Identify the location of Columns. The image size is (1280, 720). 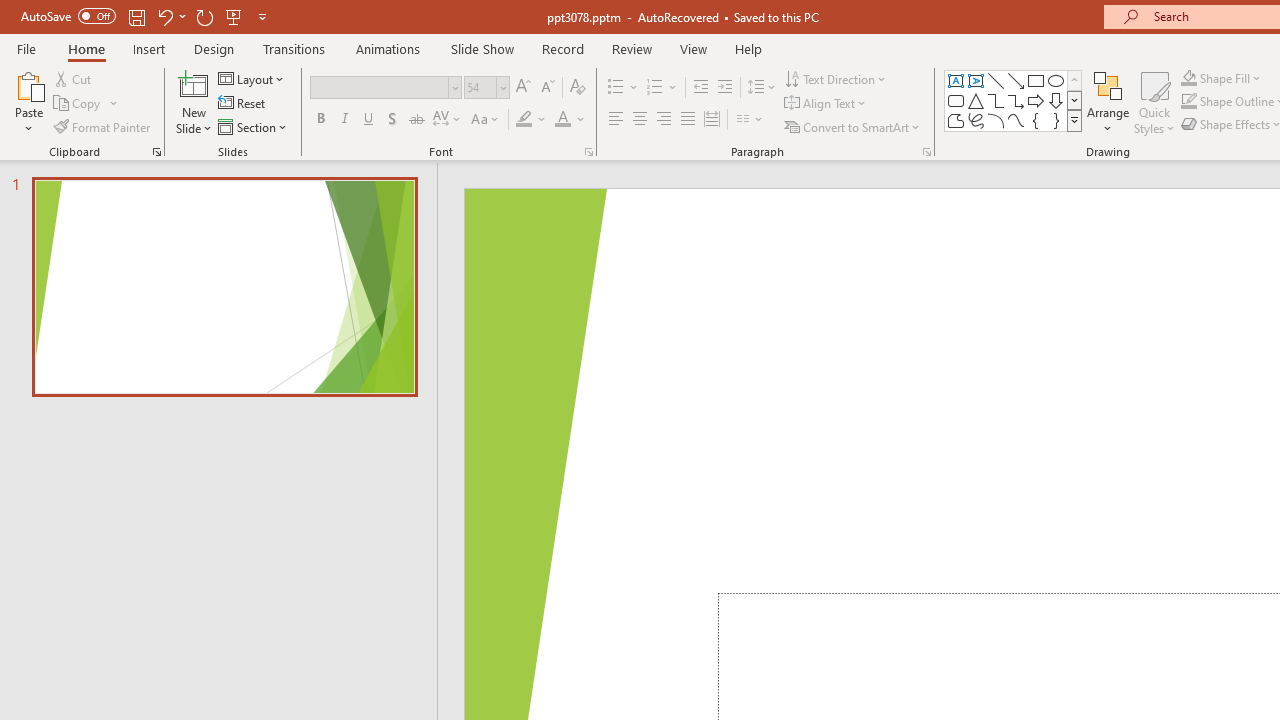
(750, 120).